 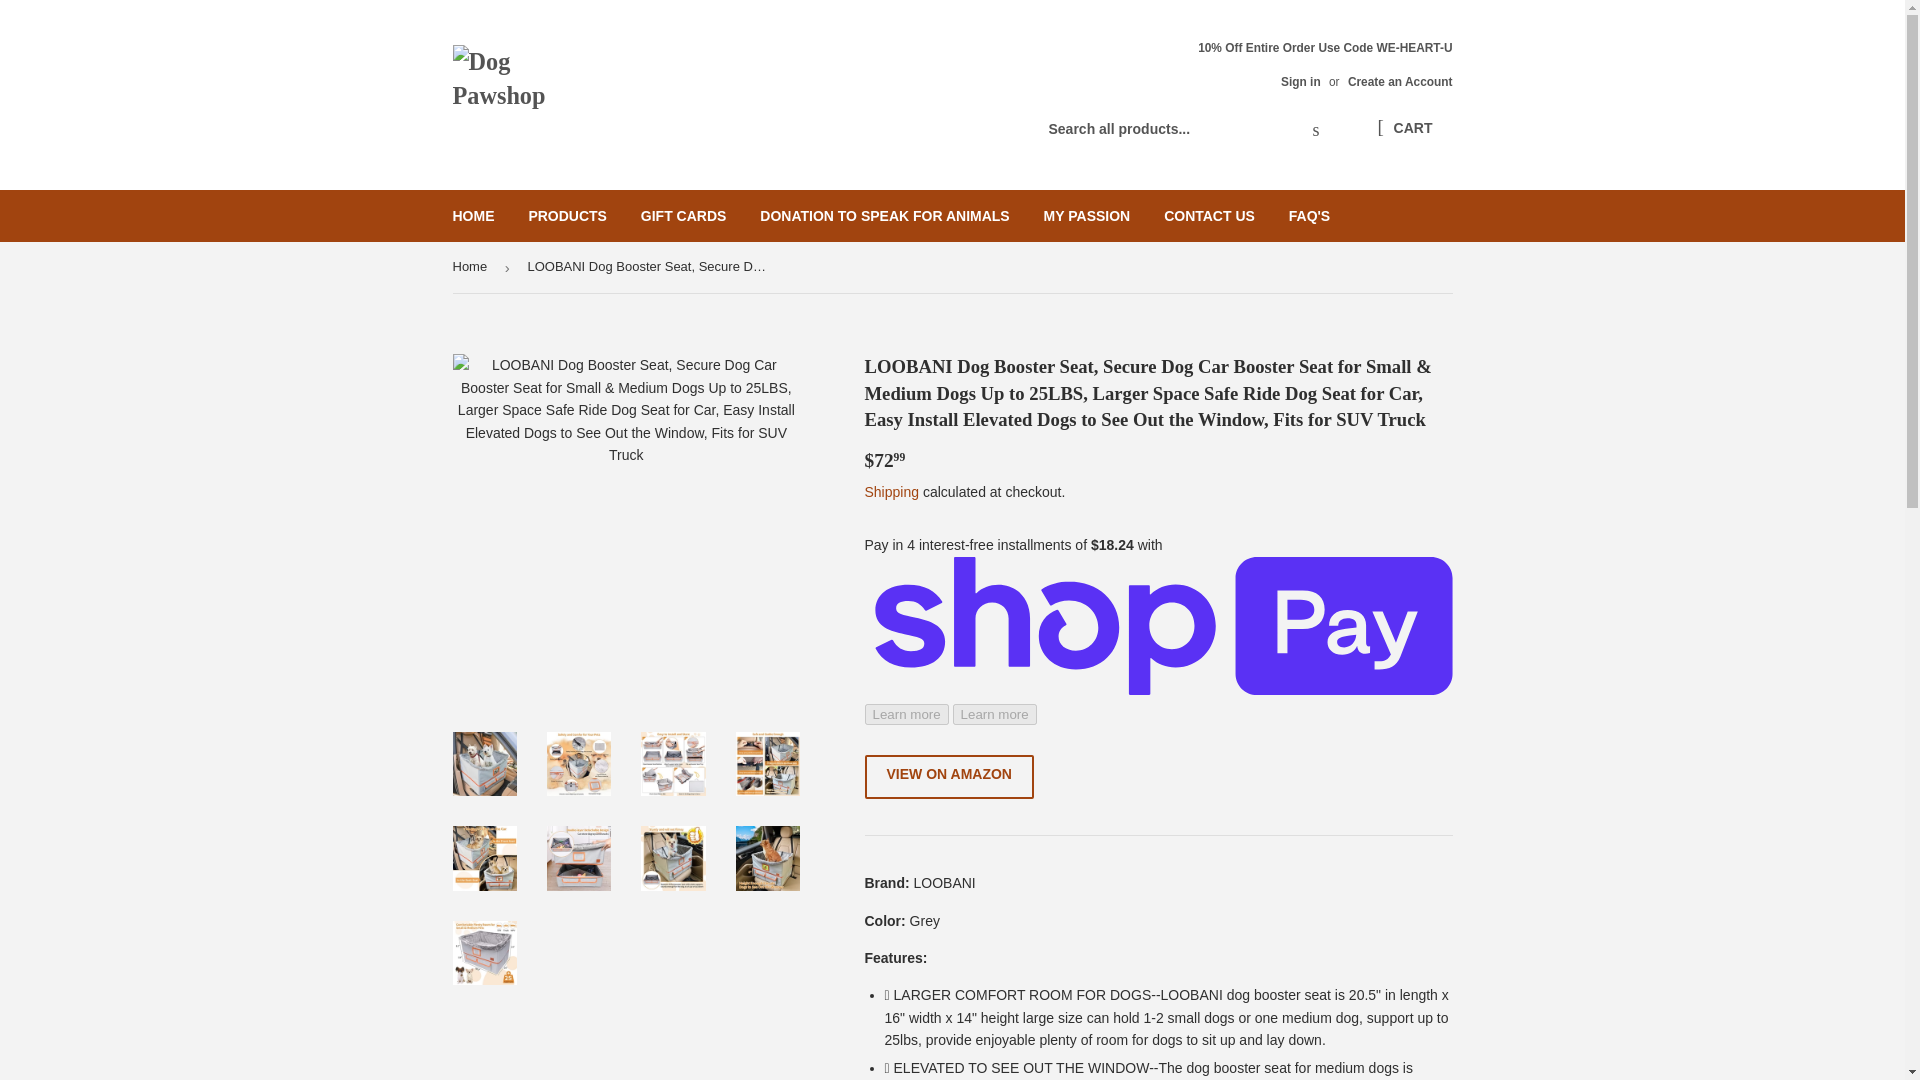 I want to click on Search, so click(x=1316, y=130).